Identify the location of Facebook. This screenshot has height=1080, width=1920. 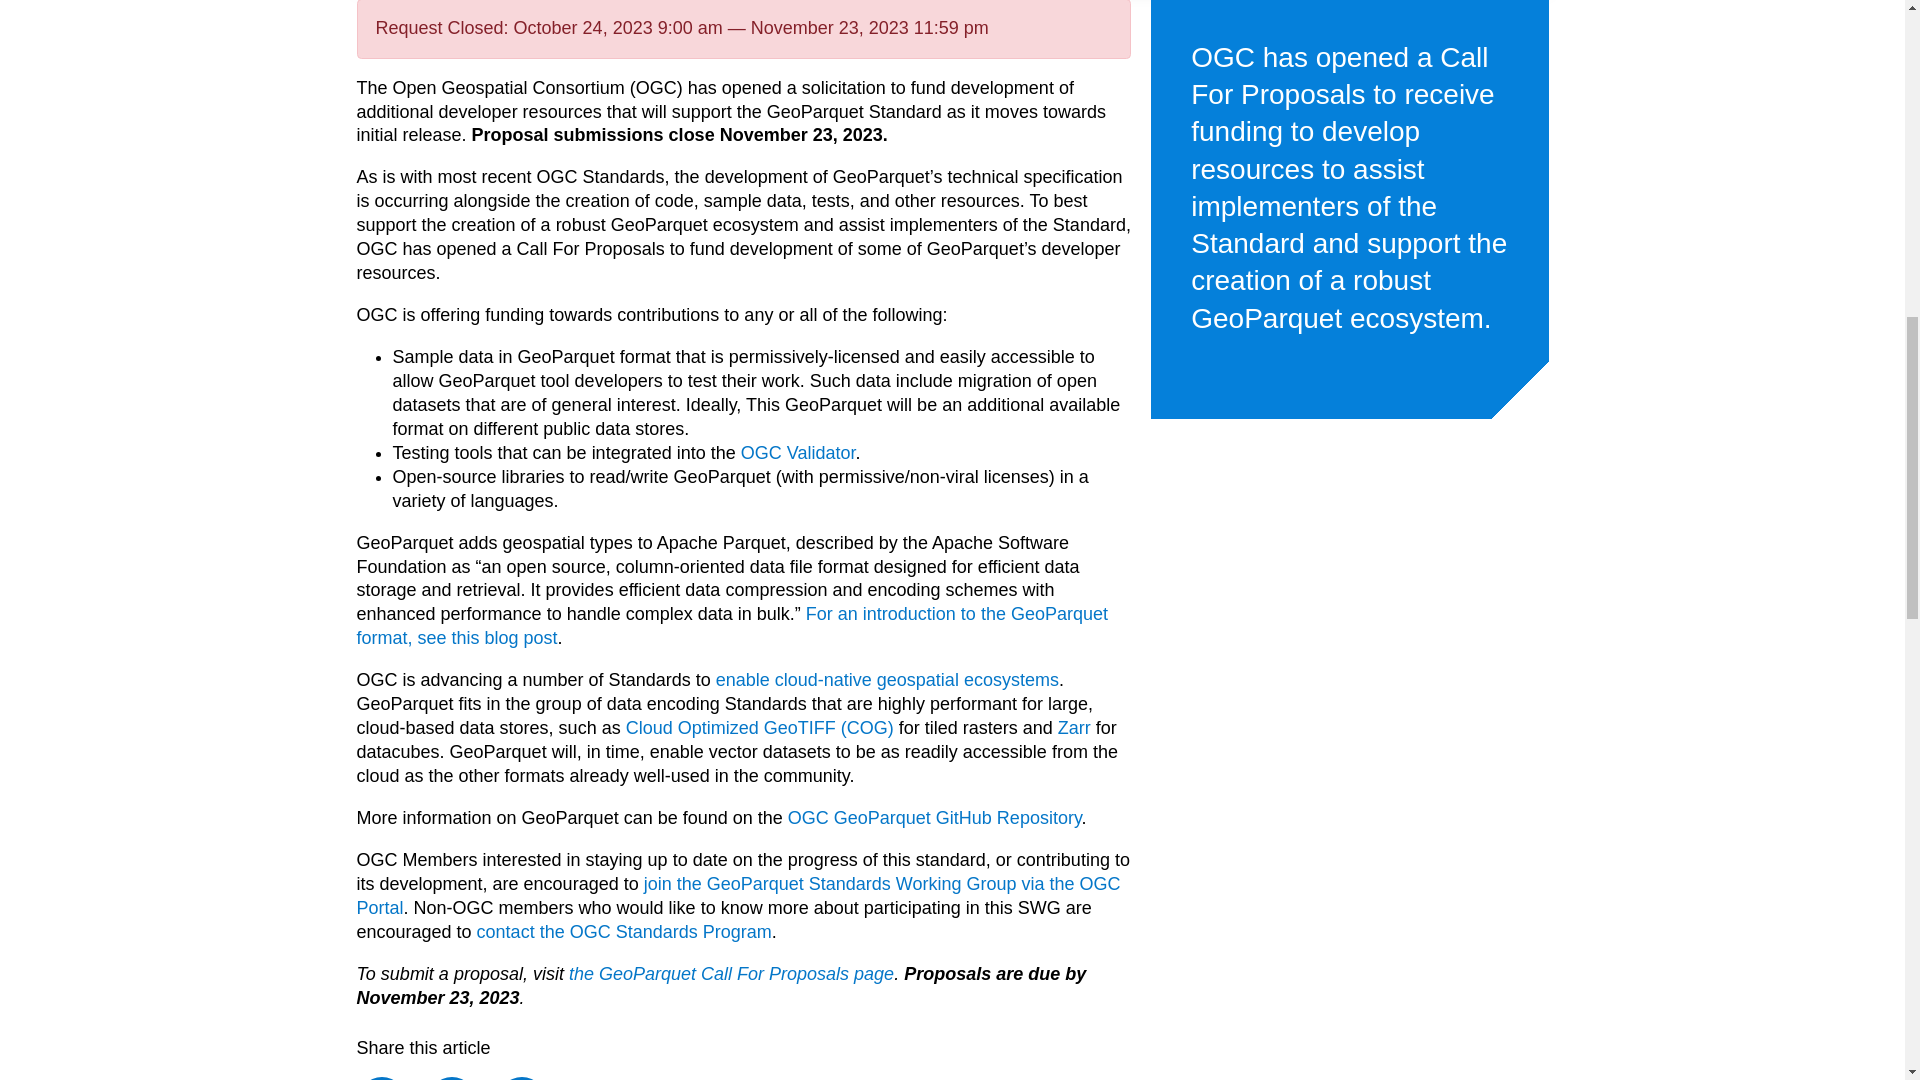
(380, 1078).